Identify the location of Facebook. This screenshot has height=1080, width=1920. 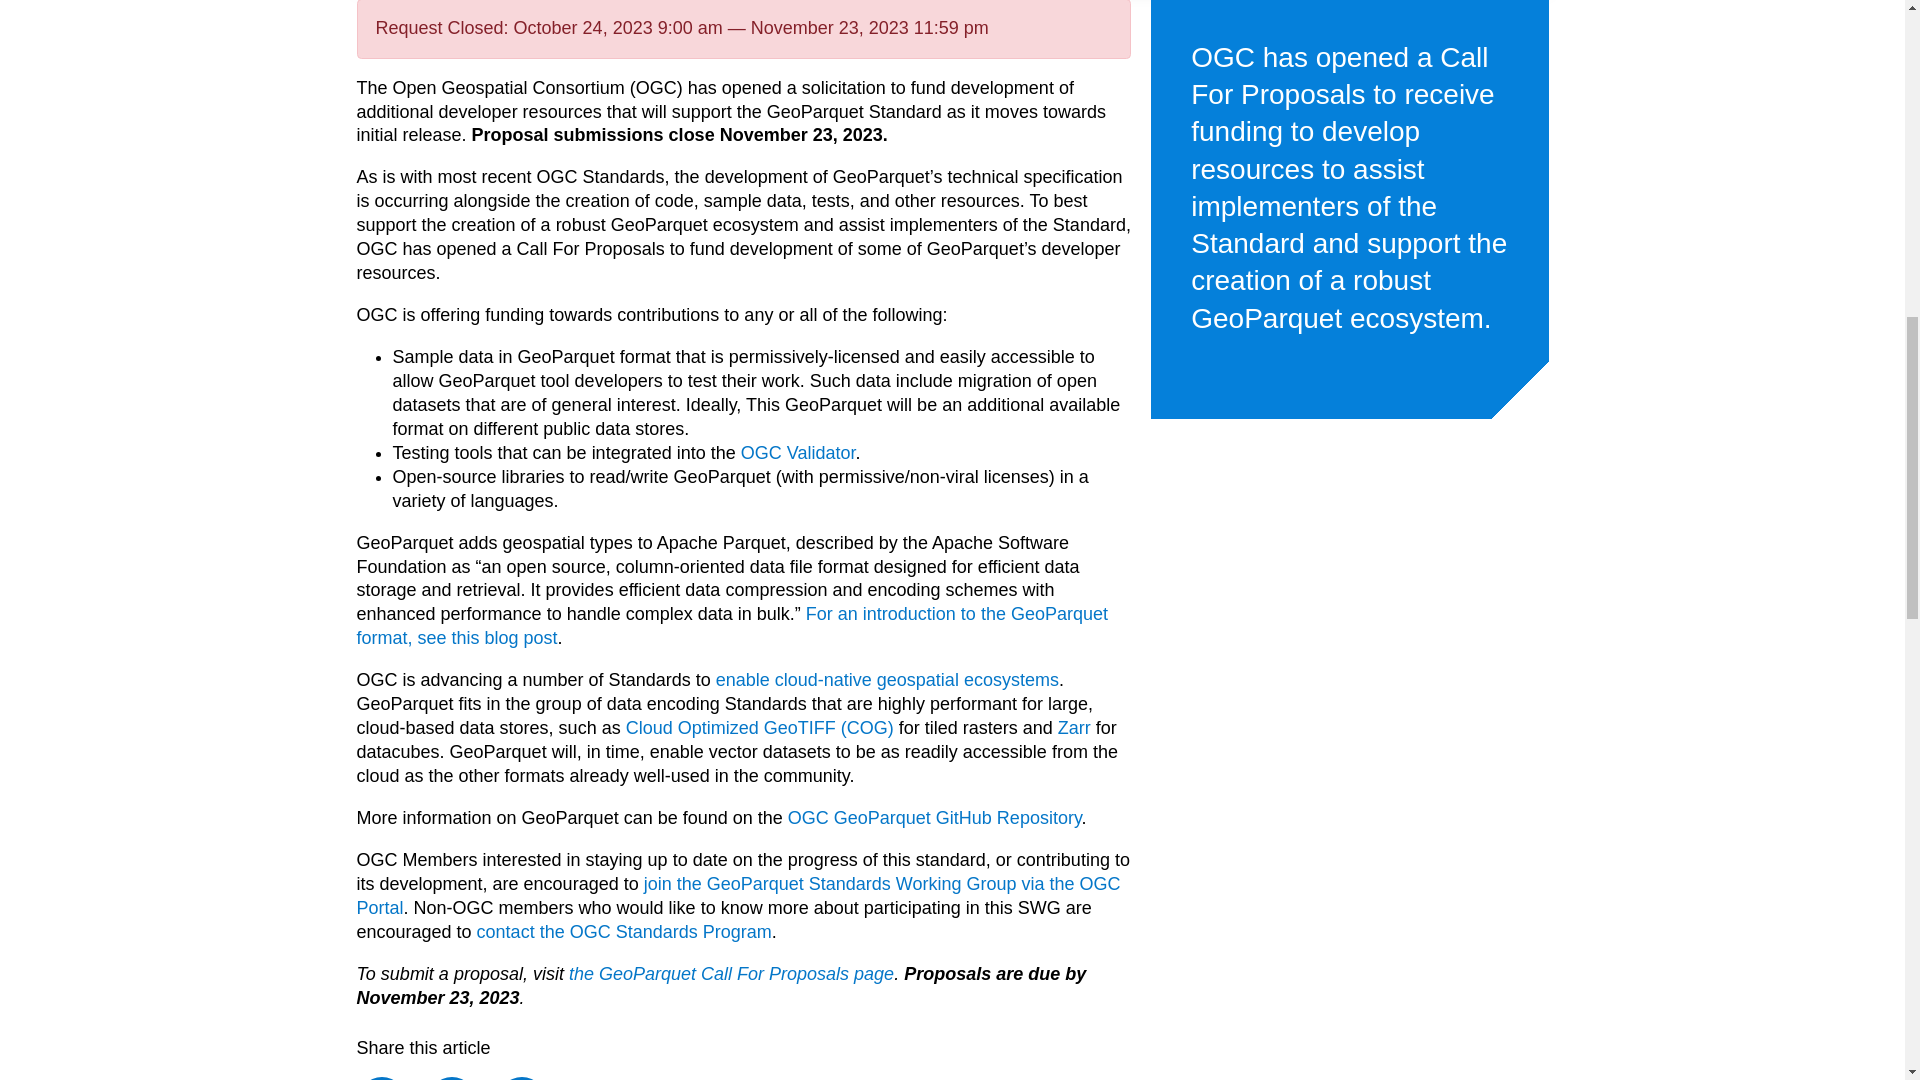
(380, 1078).